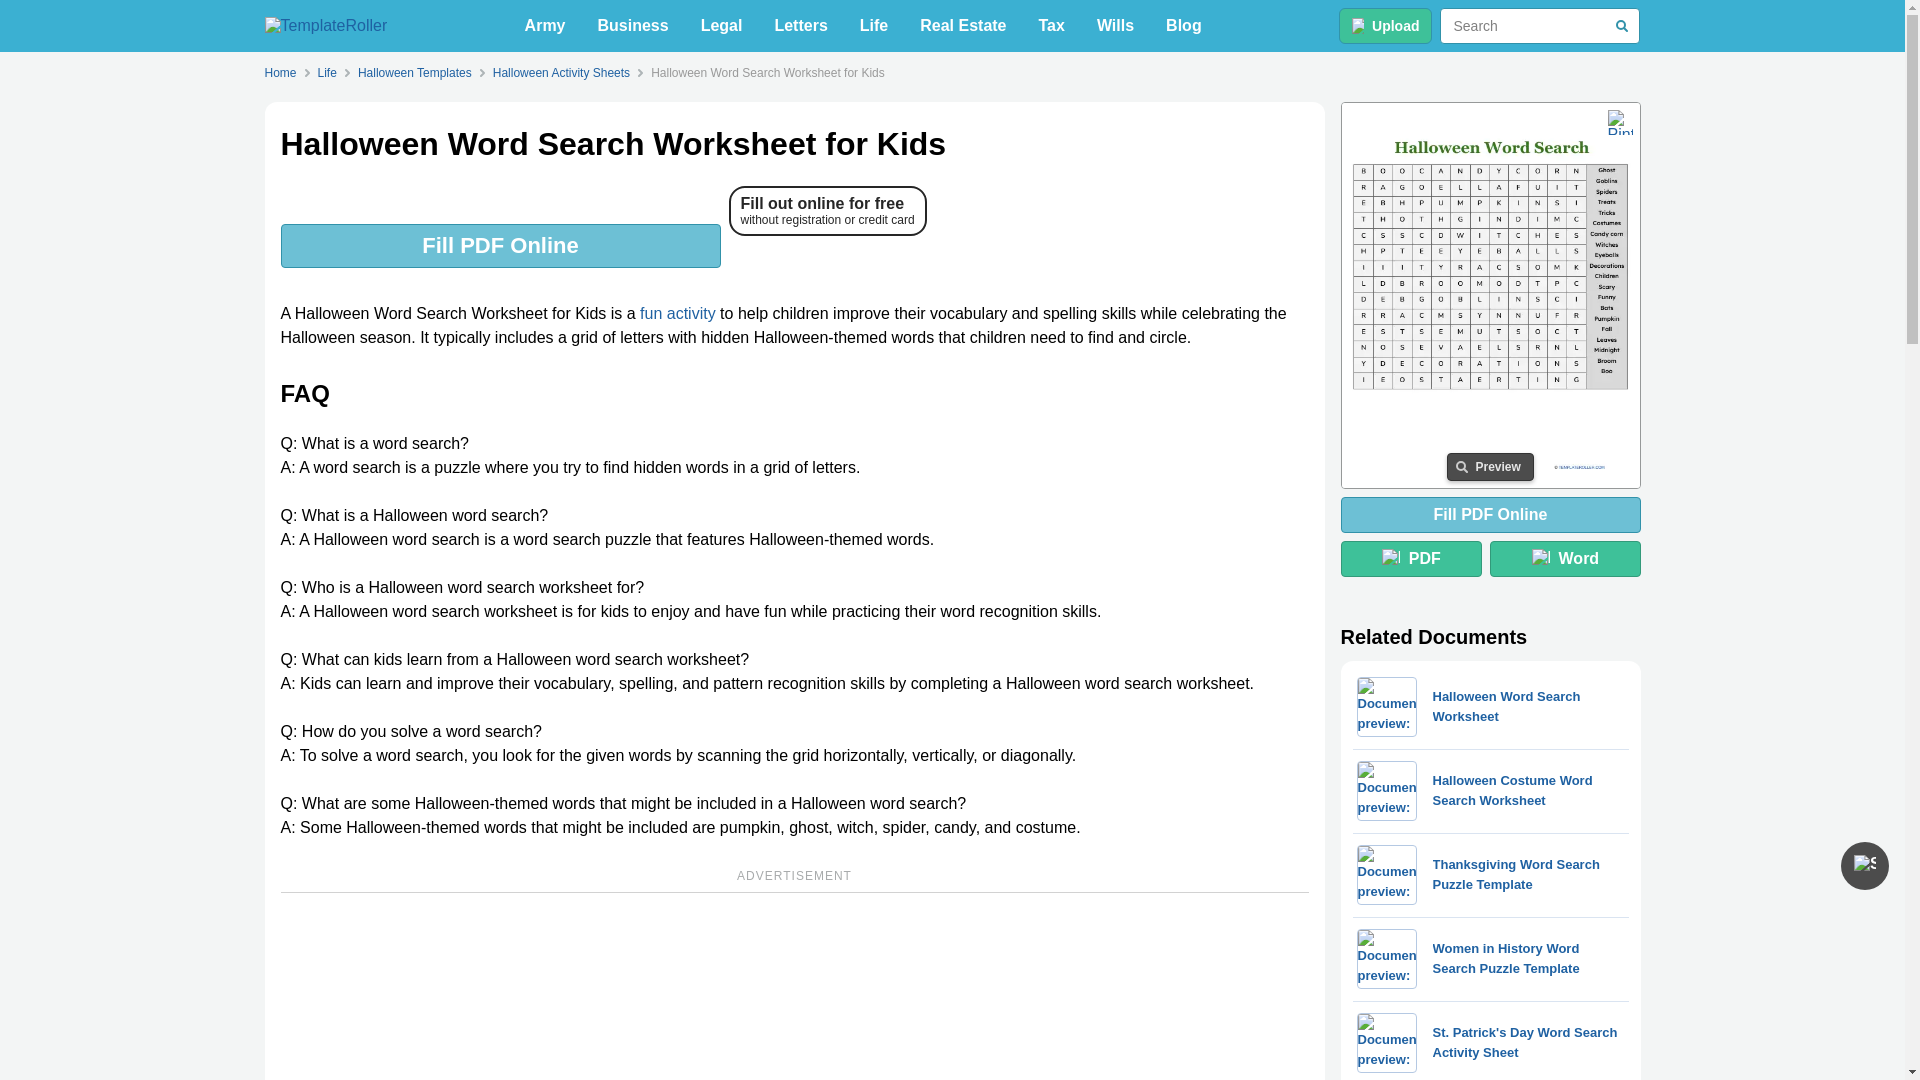  I want to click on Real Estate, so click(962, 26).